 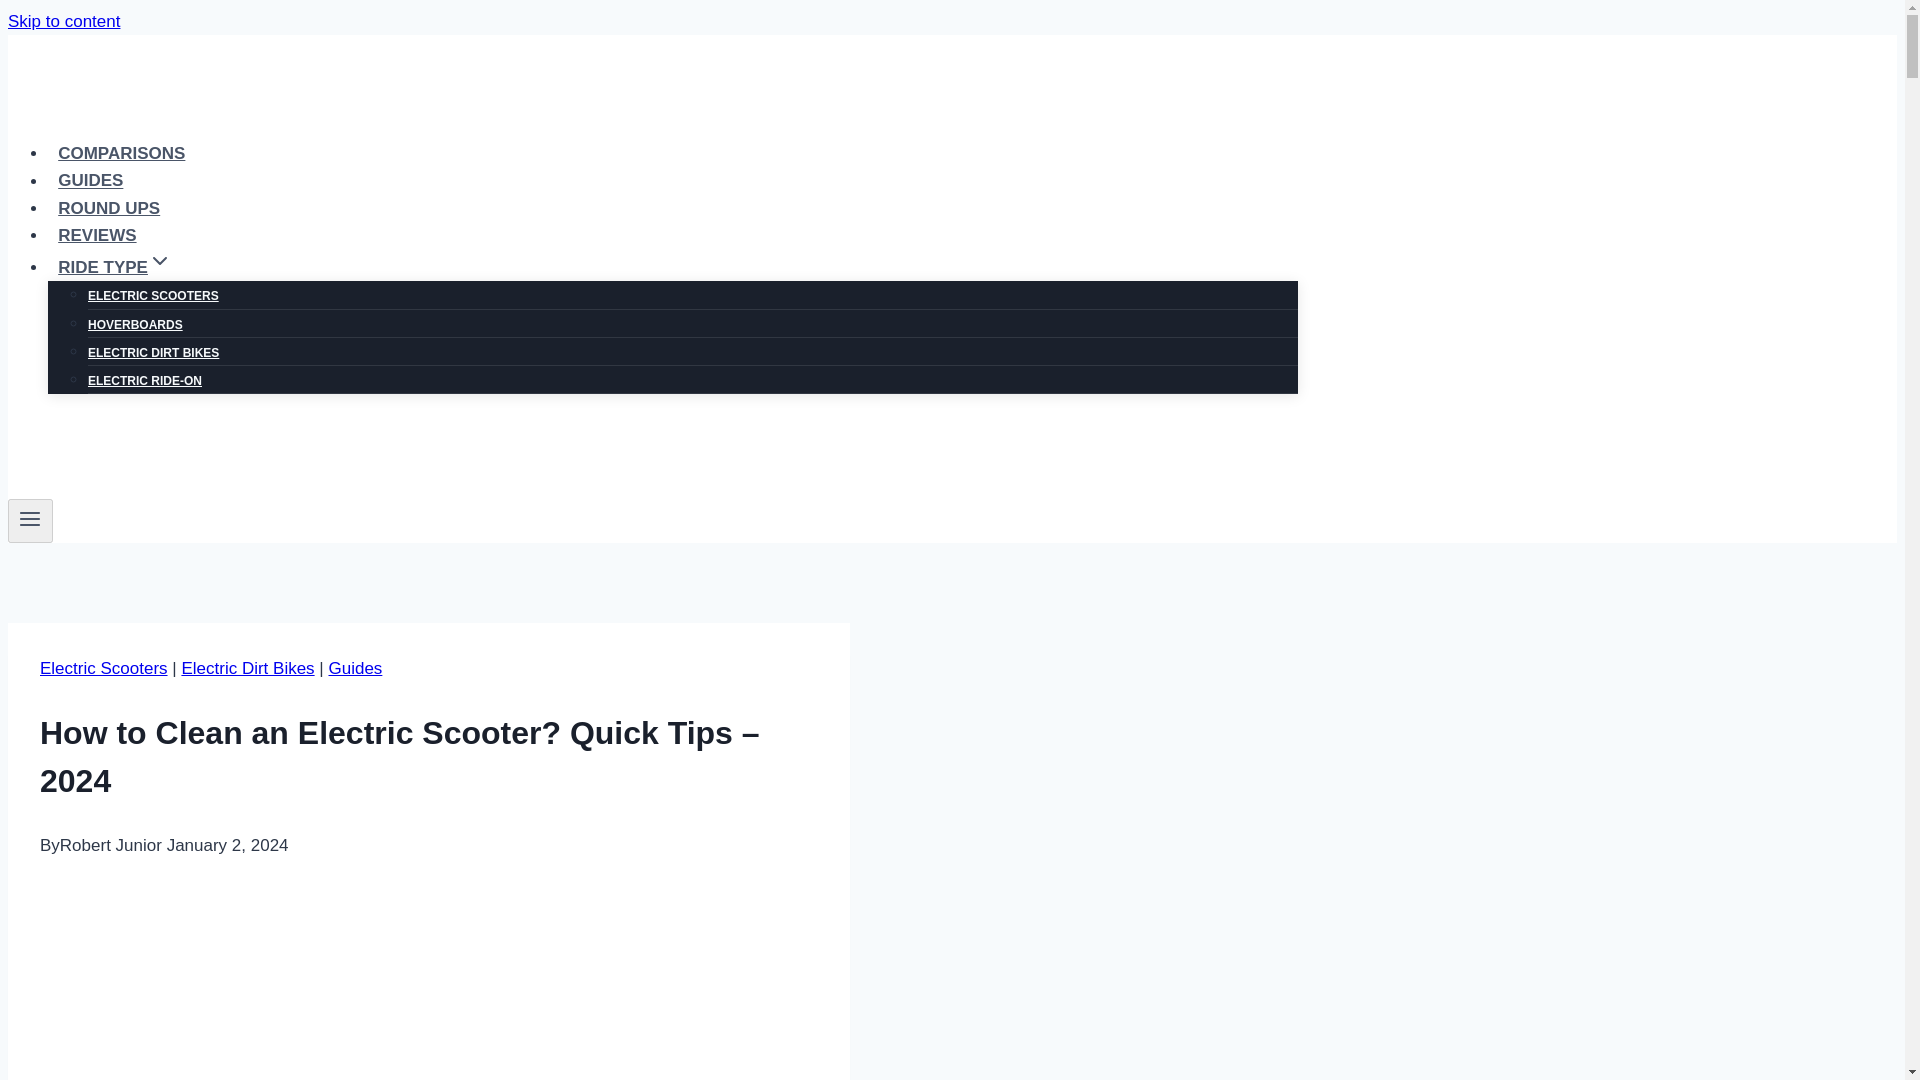 What do you see at coordinates (355, 668) in the screenshot?
I see `Guides` at bounding box center [355, 668].